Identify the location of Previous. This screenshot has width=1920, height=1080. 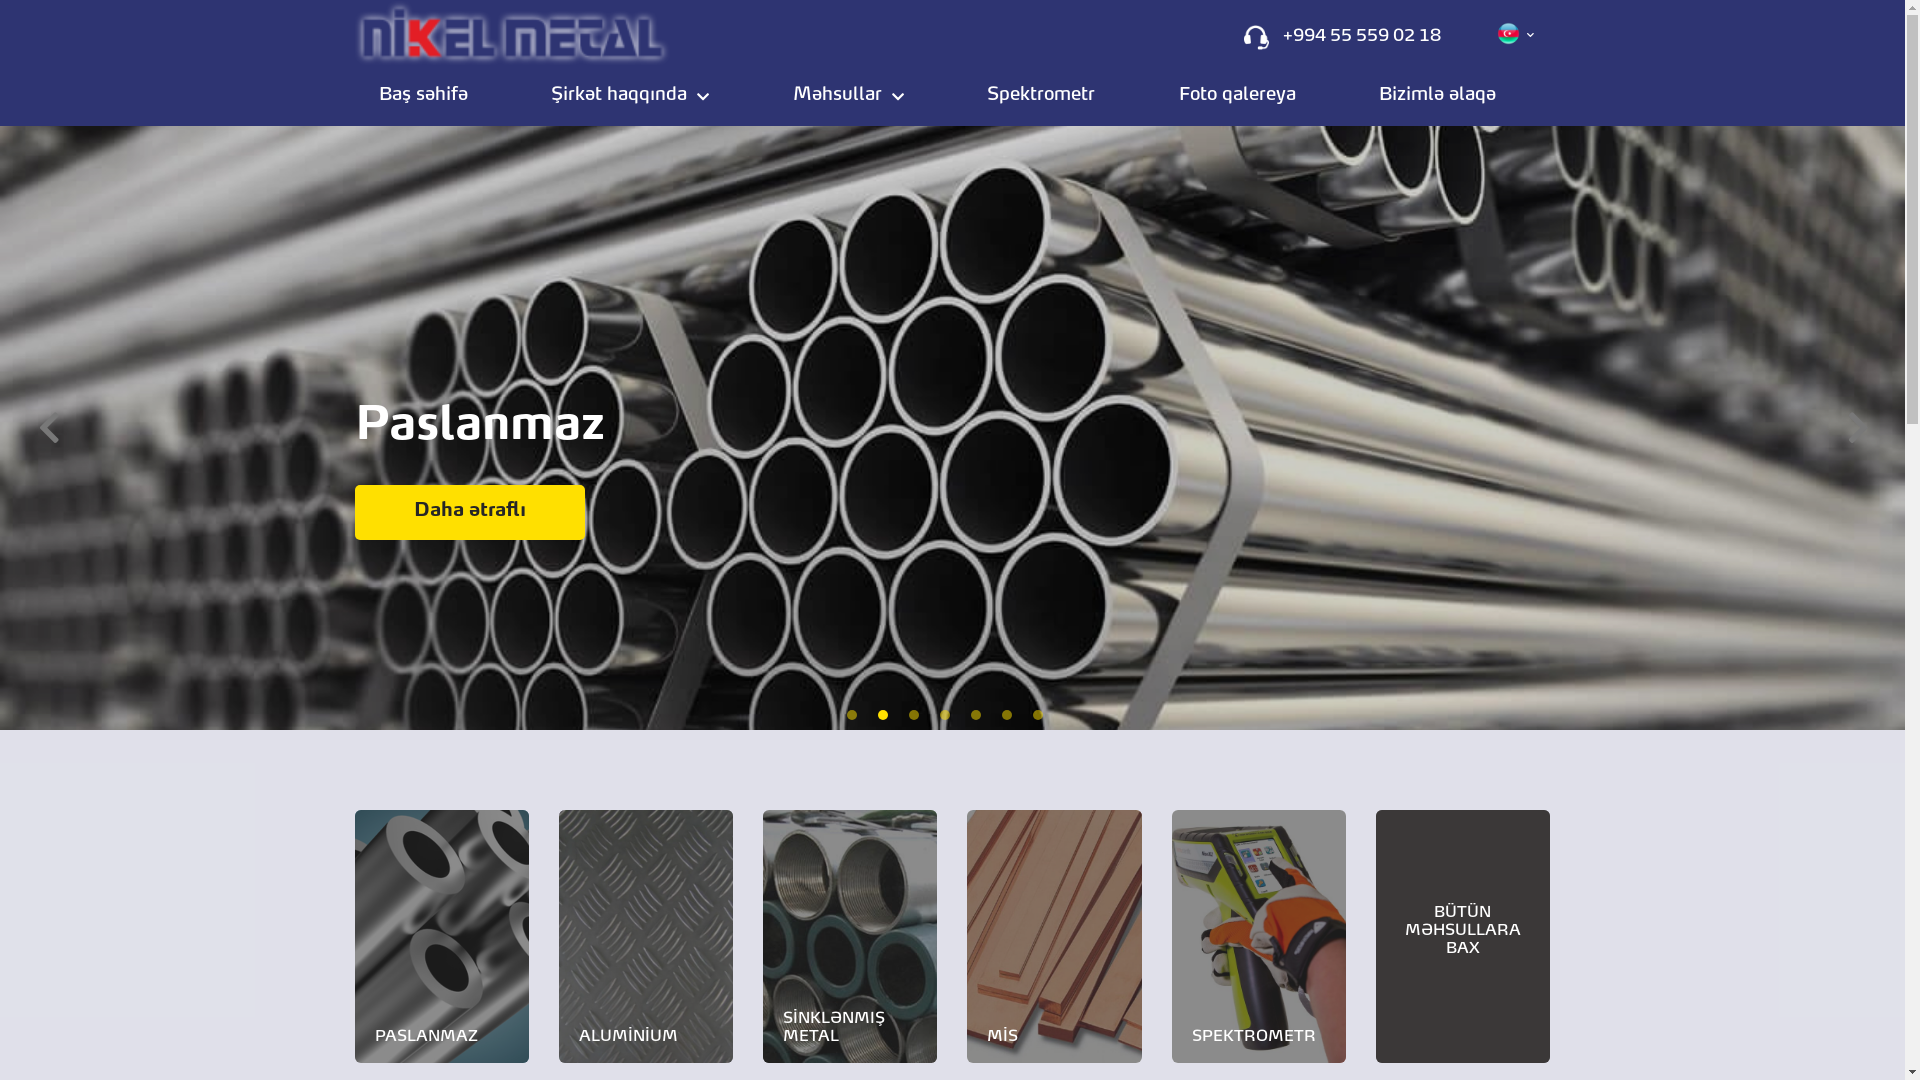
(48, 415).